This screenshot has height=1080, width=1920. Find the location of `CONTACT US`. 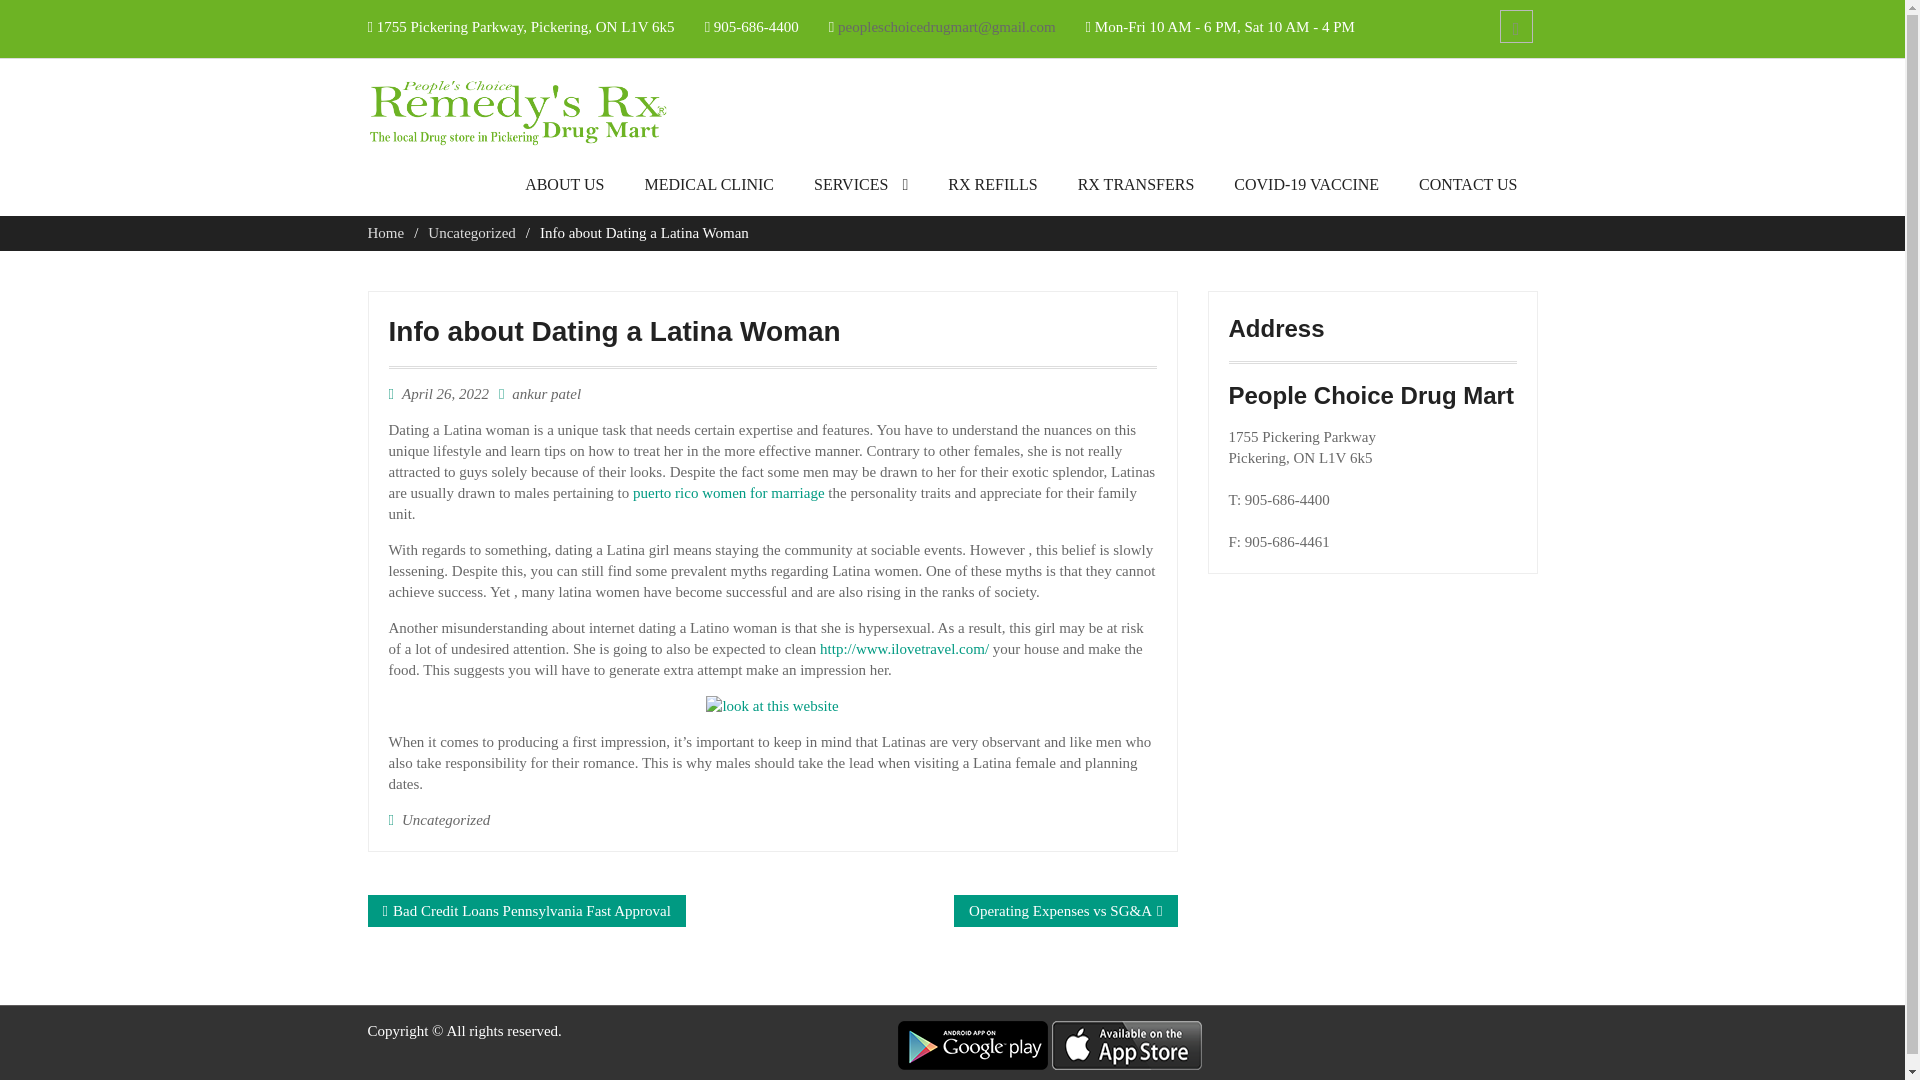

CONTACT US is located at coordinates (1468, 190).